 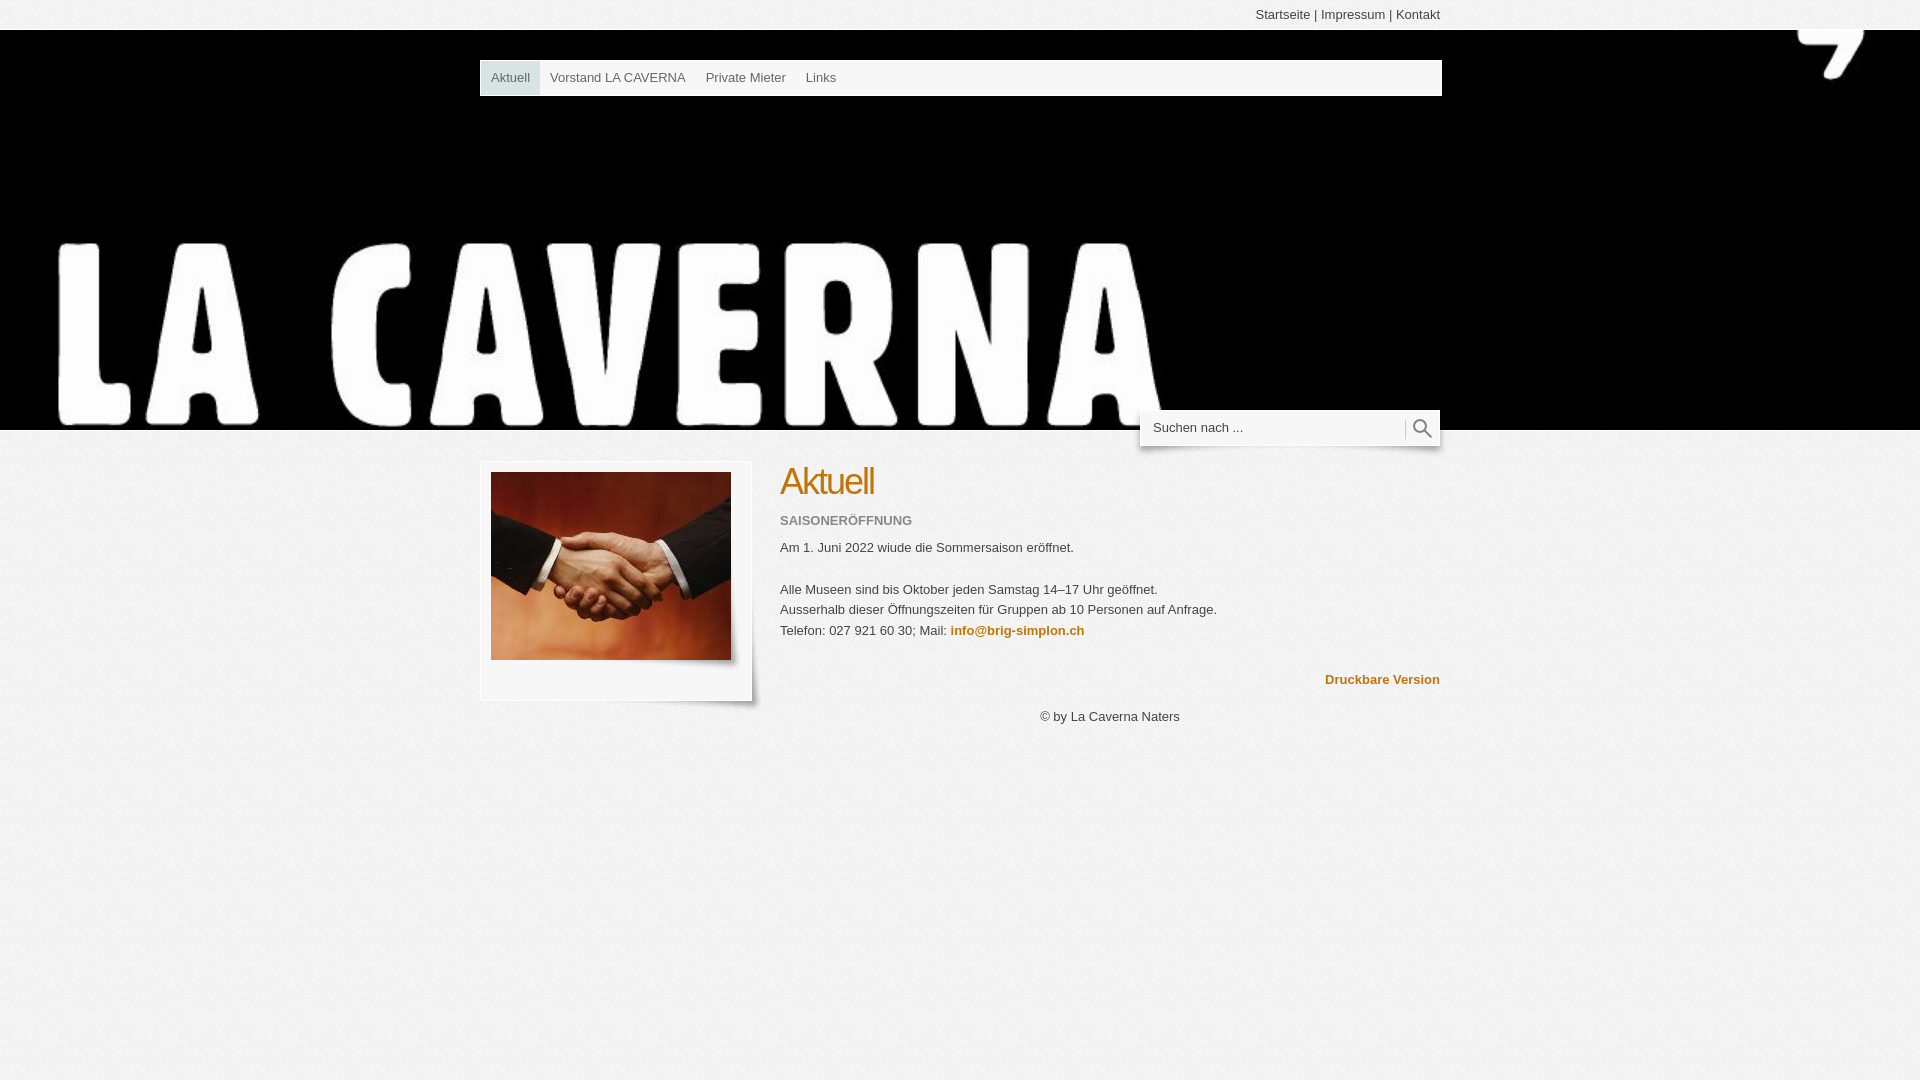 What do you see at coordinates (618, 78) in the screenshot?
I see `Vorstand LA CAVERNA` at bounding box center [618, 78].